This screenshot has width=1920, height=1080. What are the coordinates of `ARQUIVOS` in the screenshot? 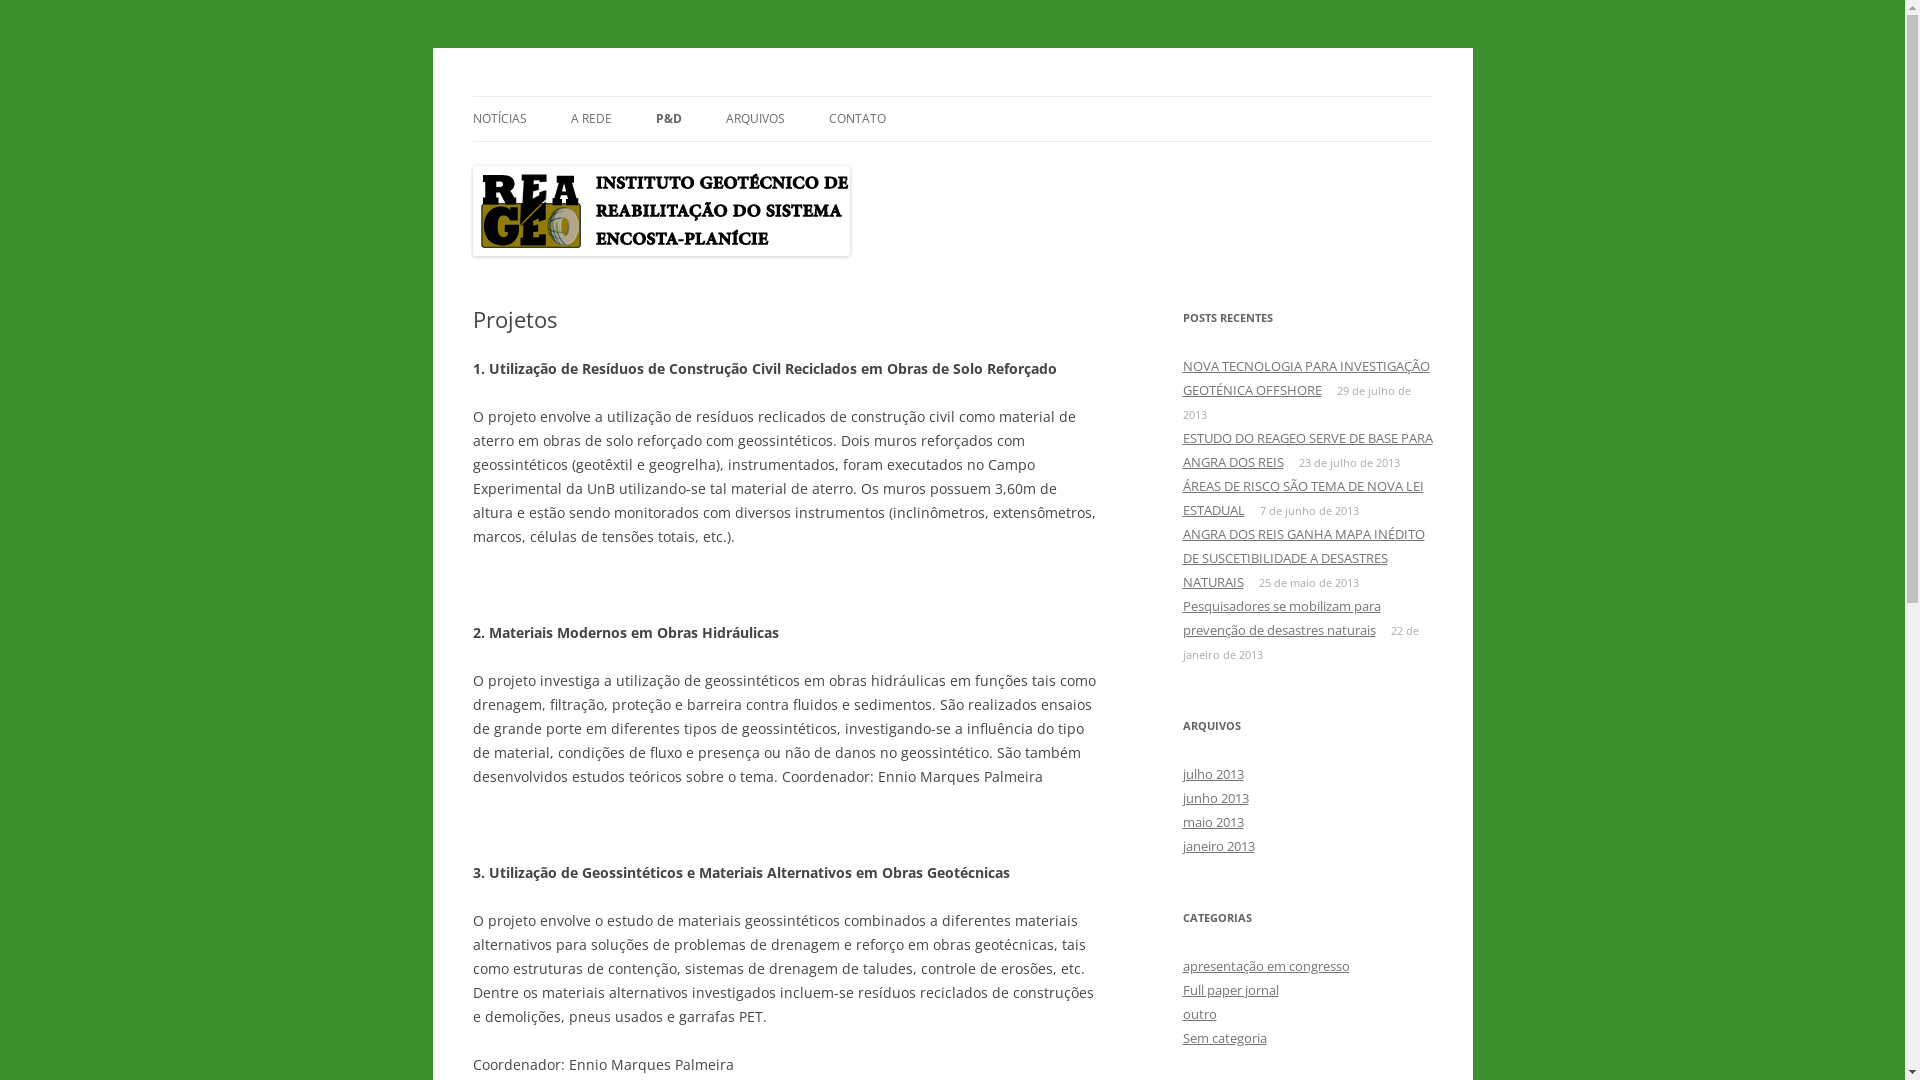 It's located at (756, 119).